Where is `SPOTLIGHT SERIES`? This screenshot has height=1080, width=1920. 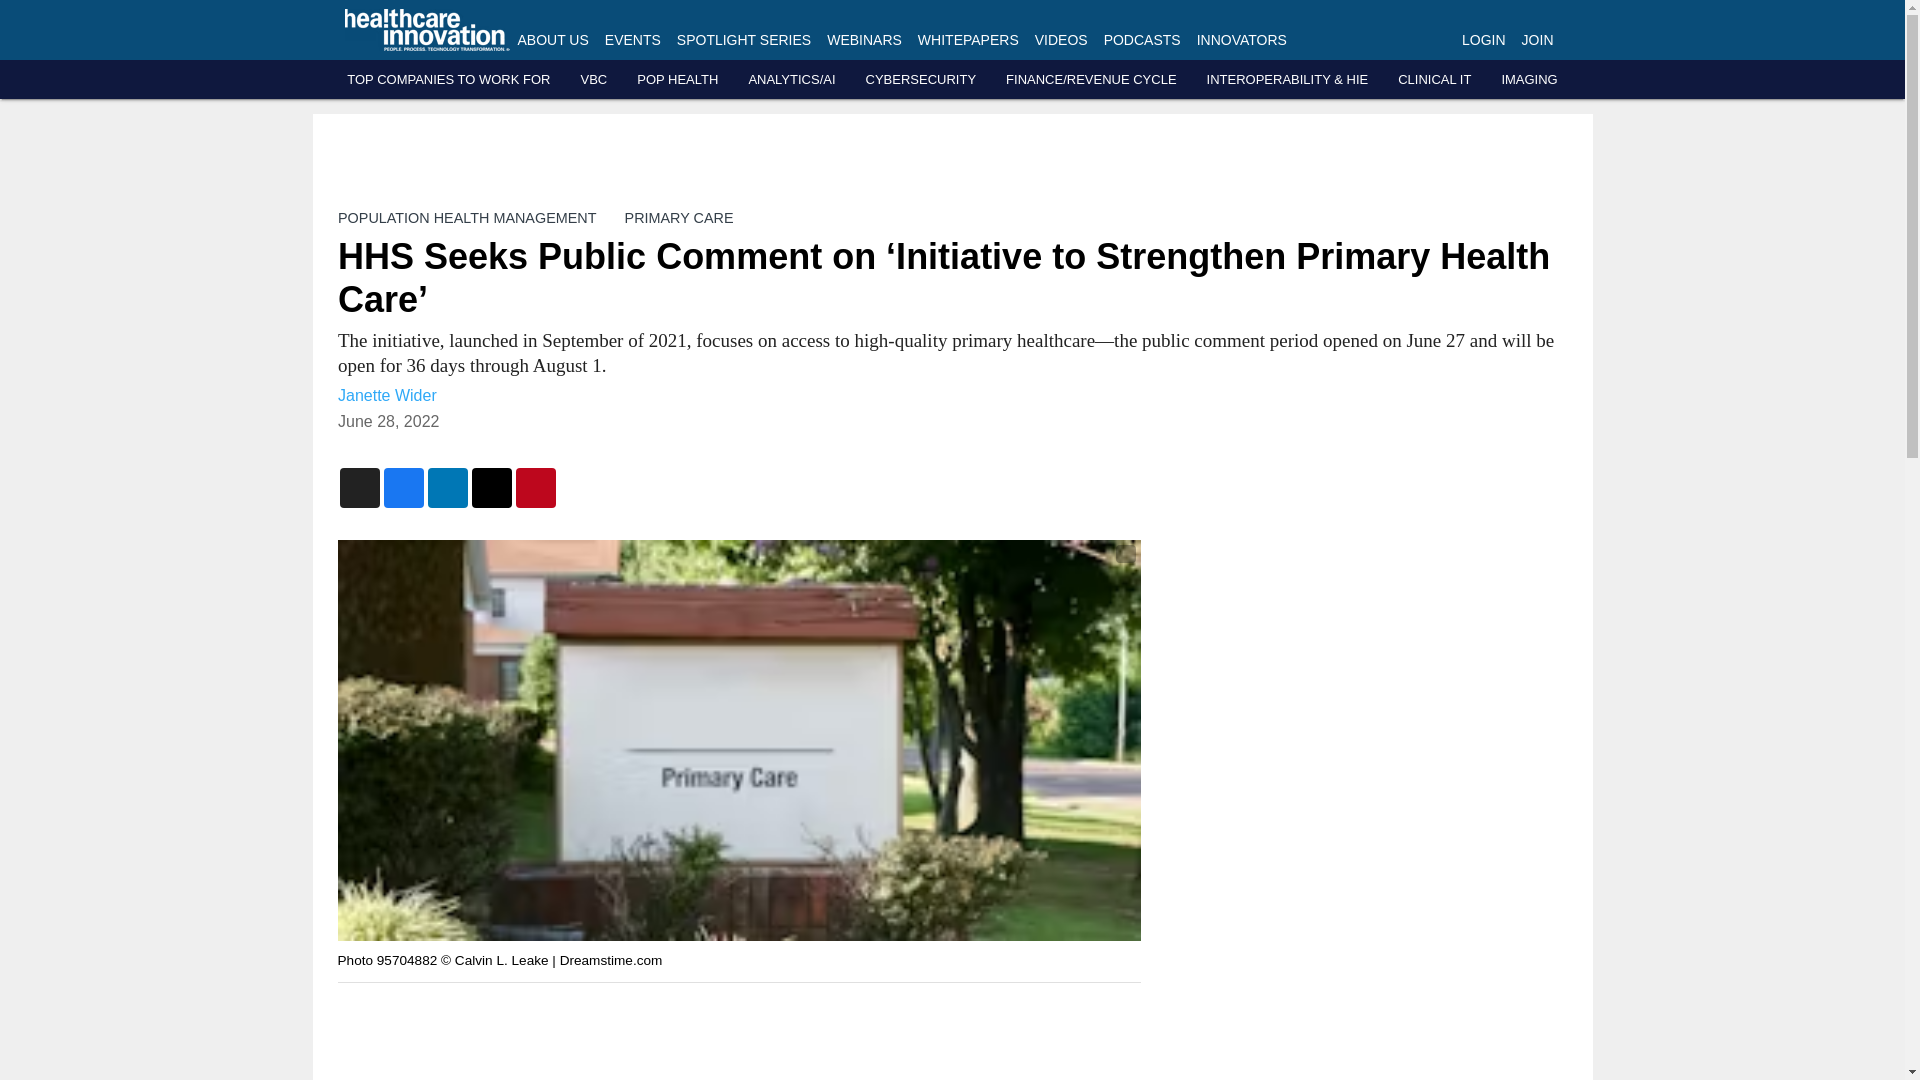
SPOTLIGHT SERIES is located at coordinates (744, 40).